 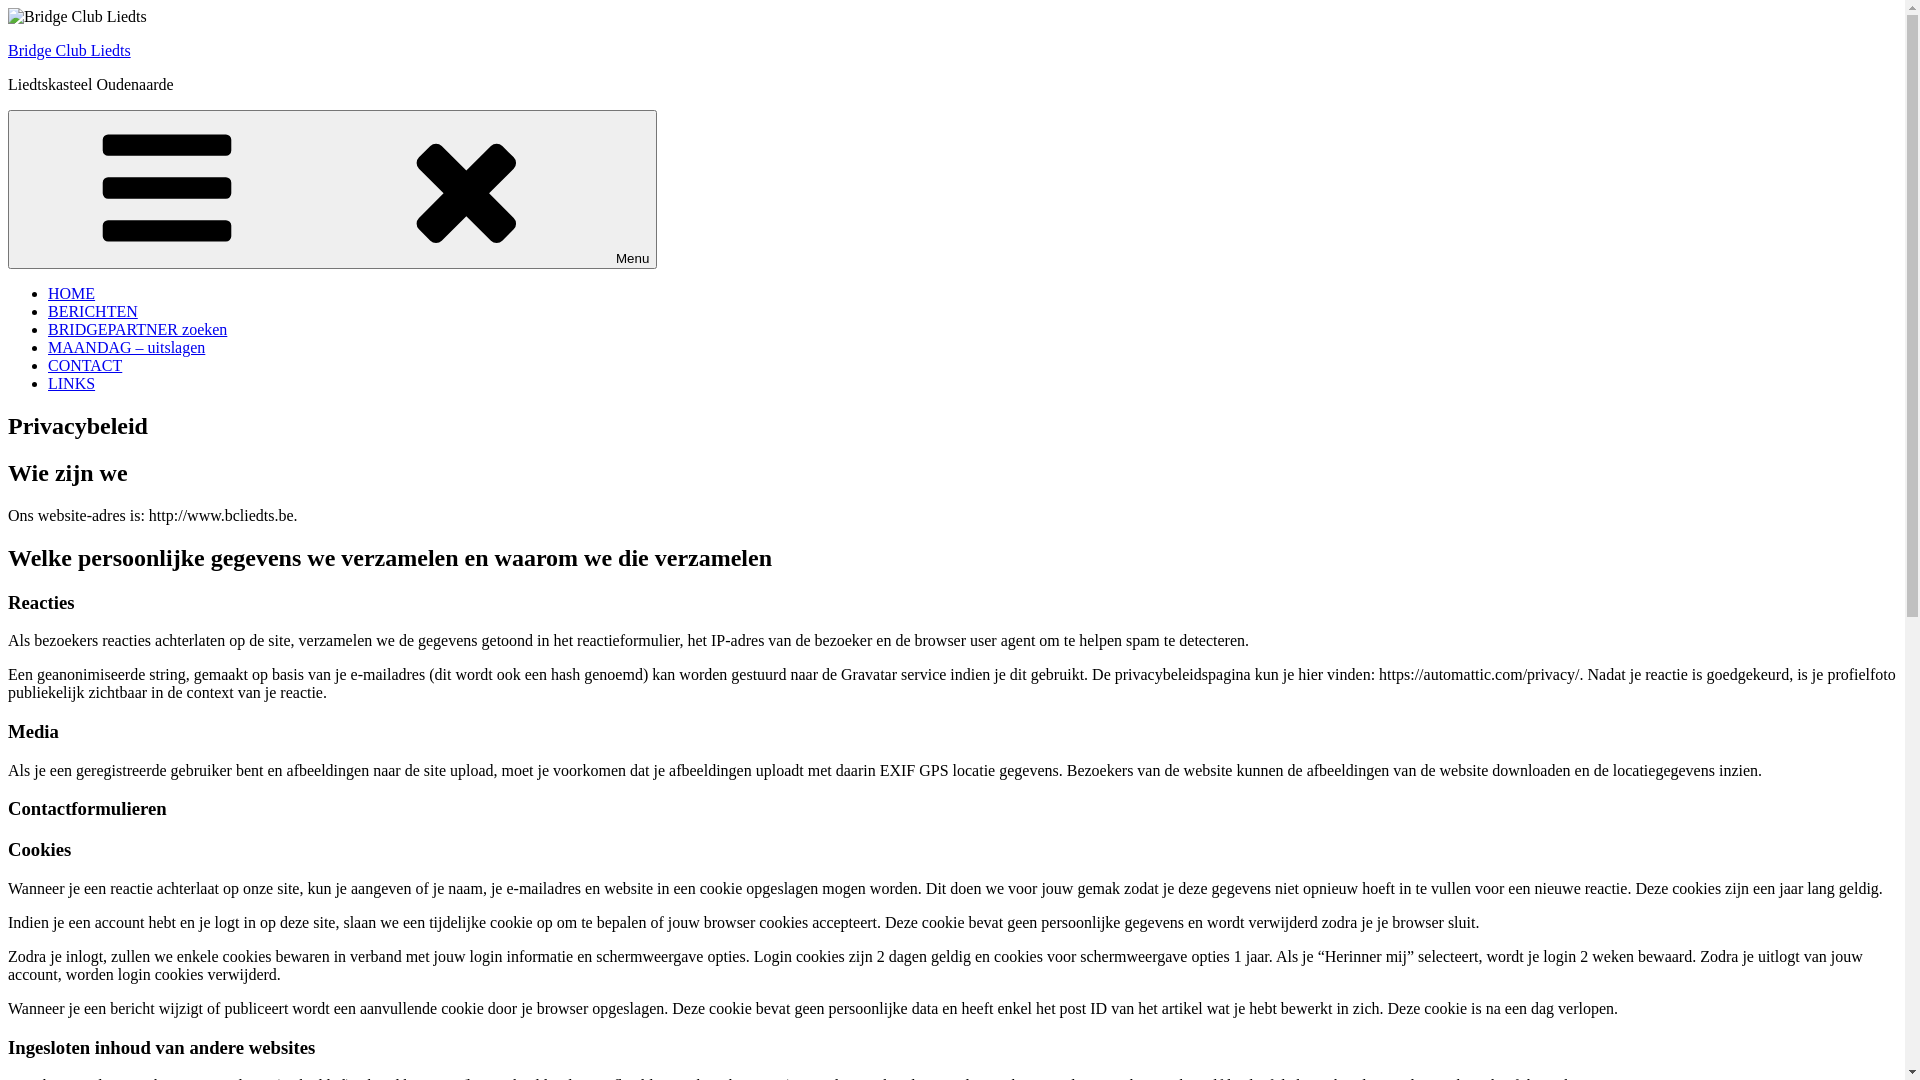 I want to click on Bridge Club Liedts, so click(x=70, y=50).